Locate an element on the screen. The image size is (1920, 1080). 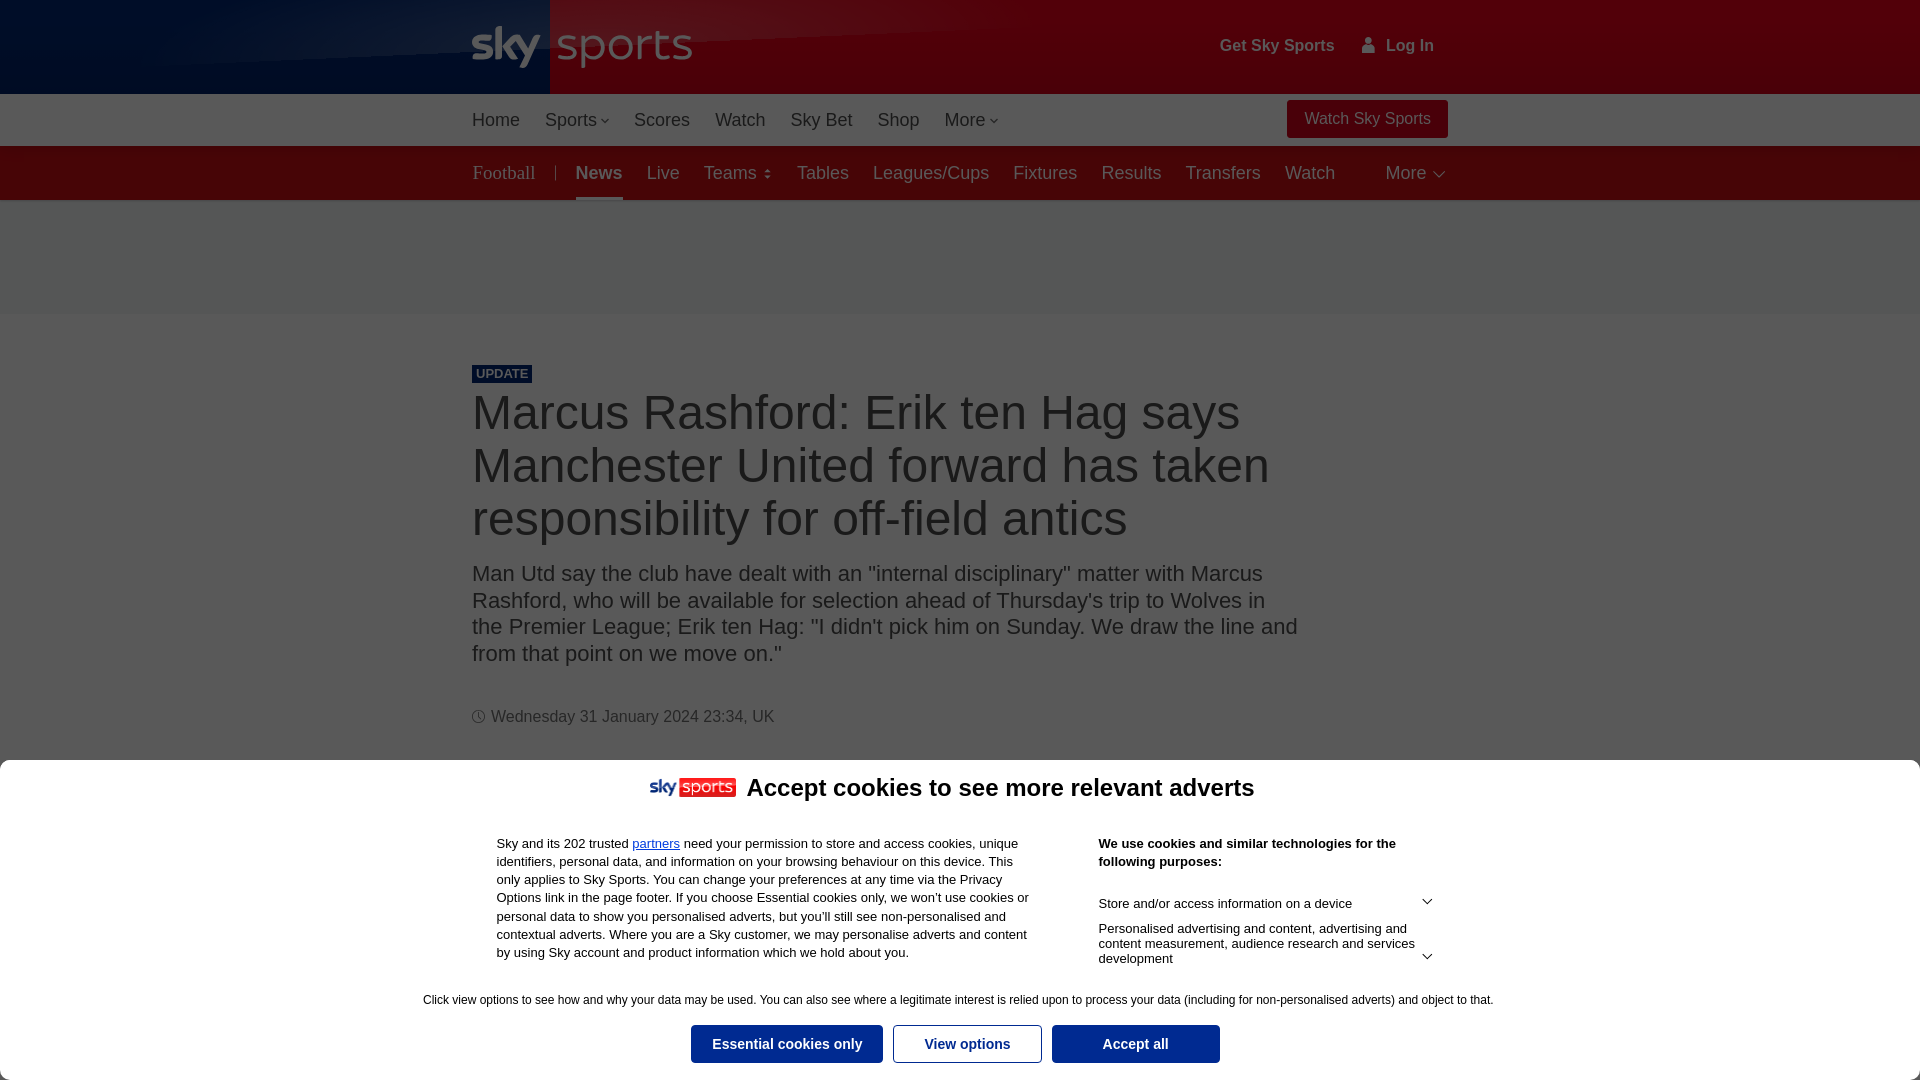
News is located at coordinates (596, 172).